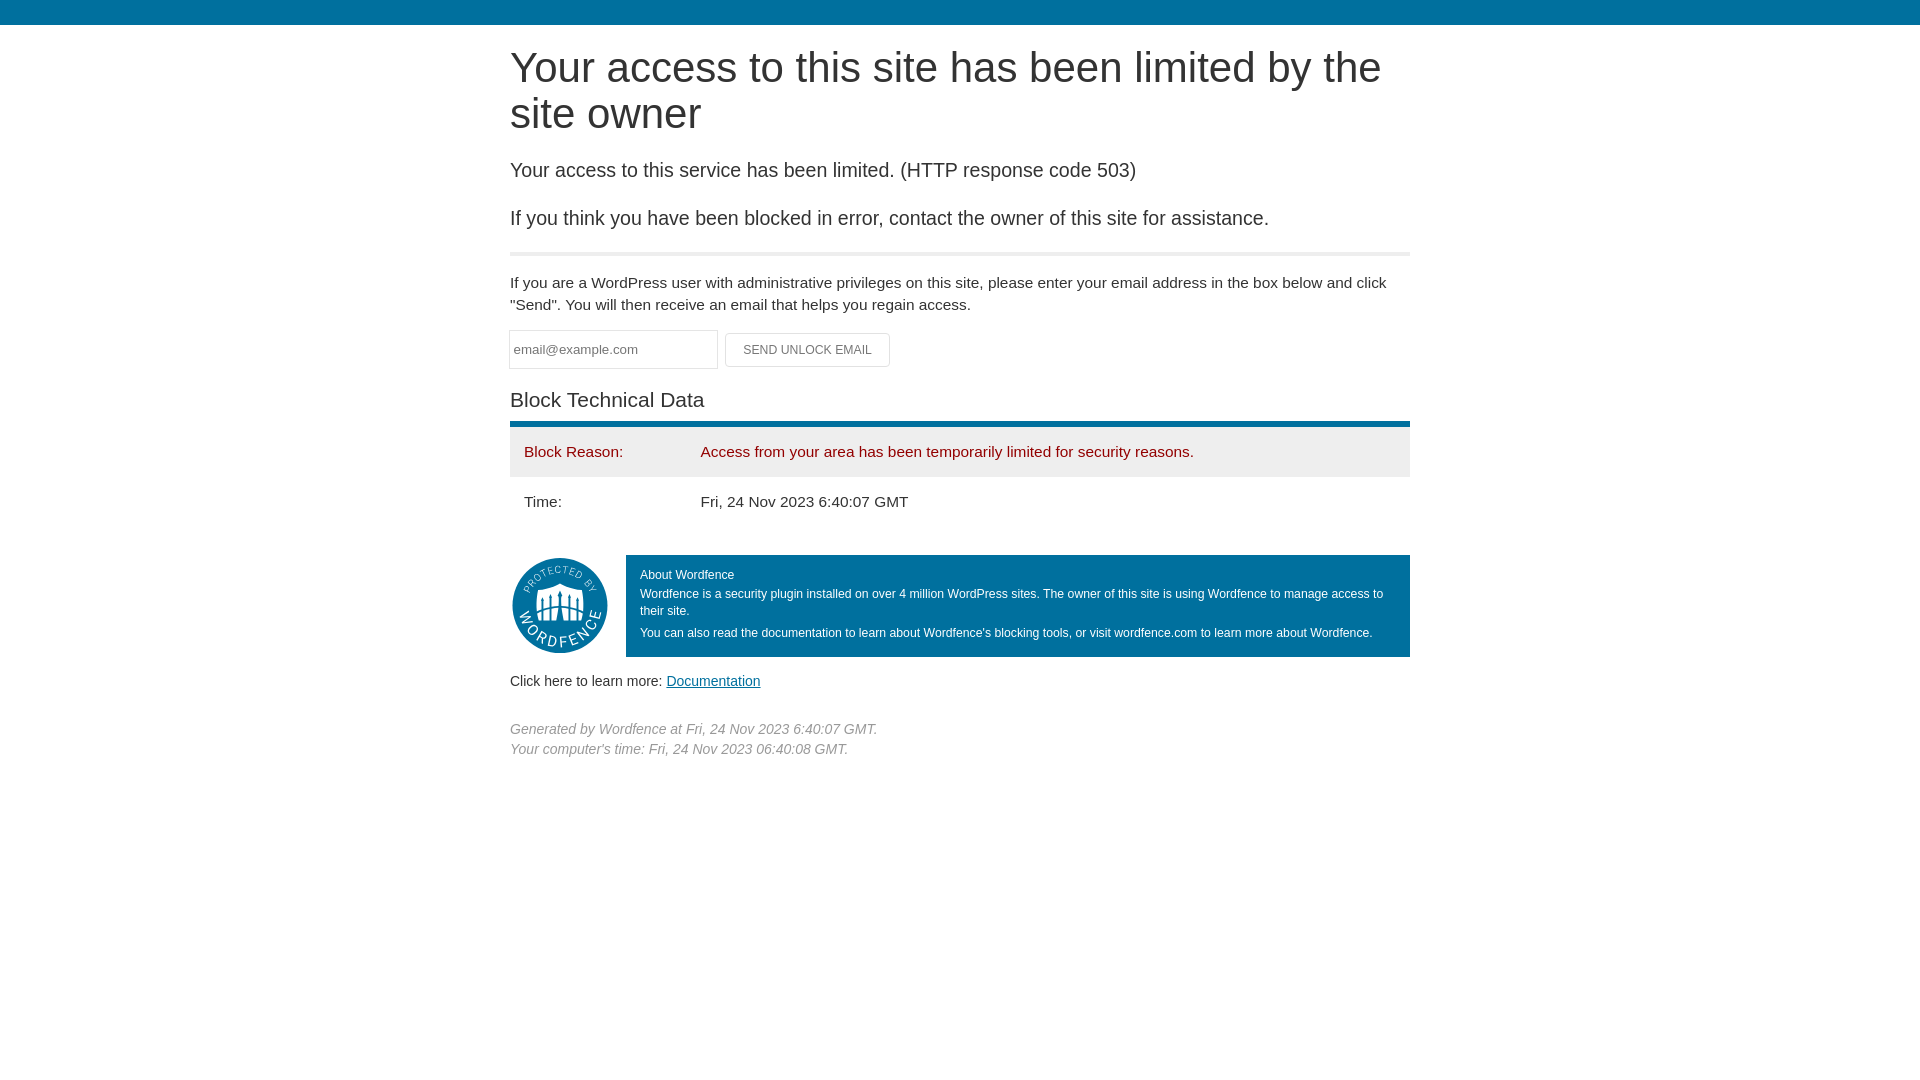  What do you see at coordinates (713, 681) in the screenshot?
I see `Documentation` at bounding box center [713, 681].